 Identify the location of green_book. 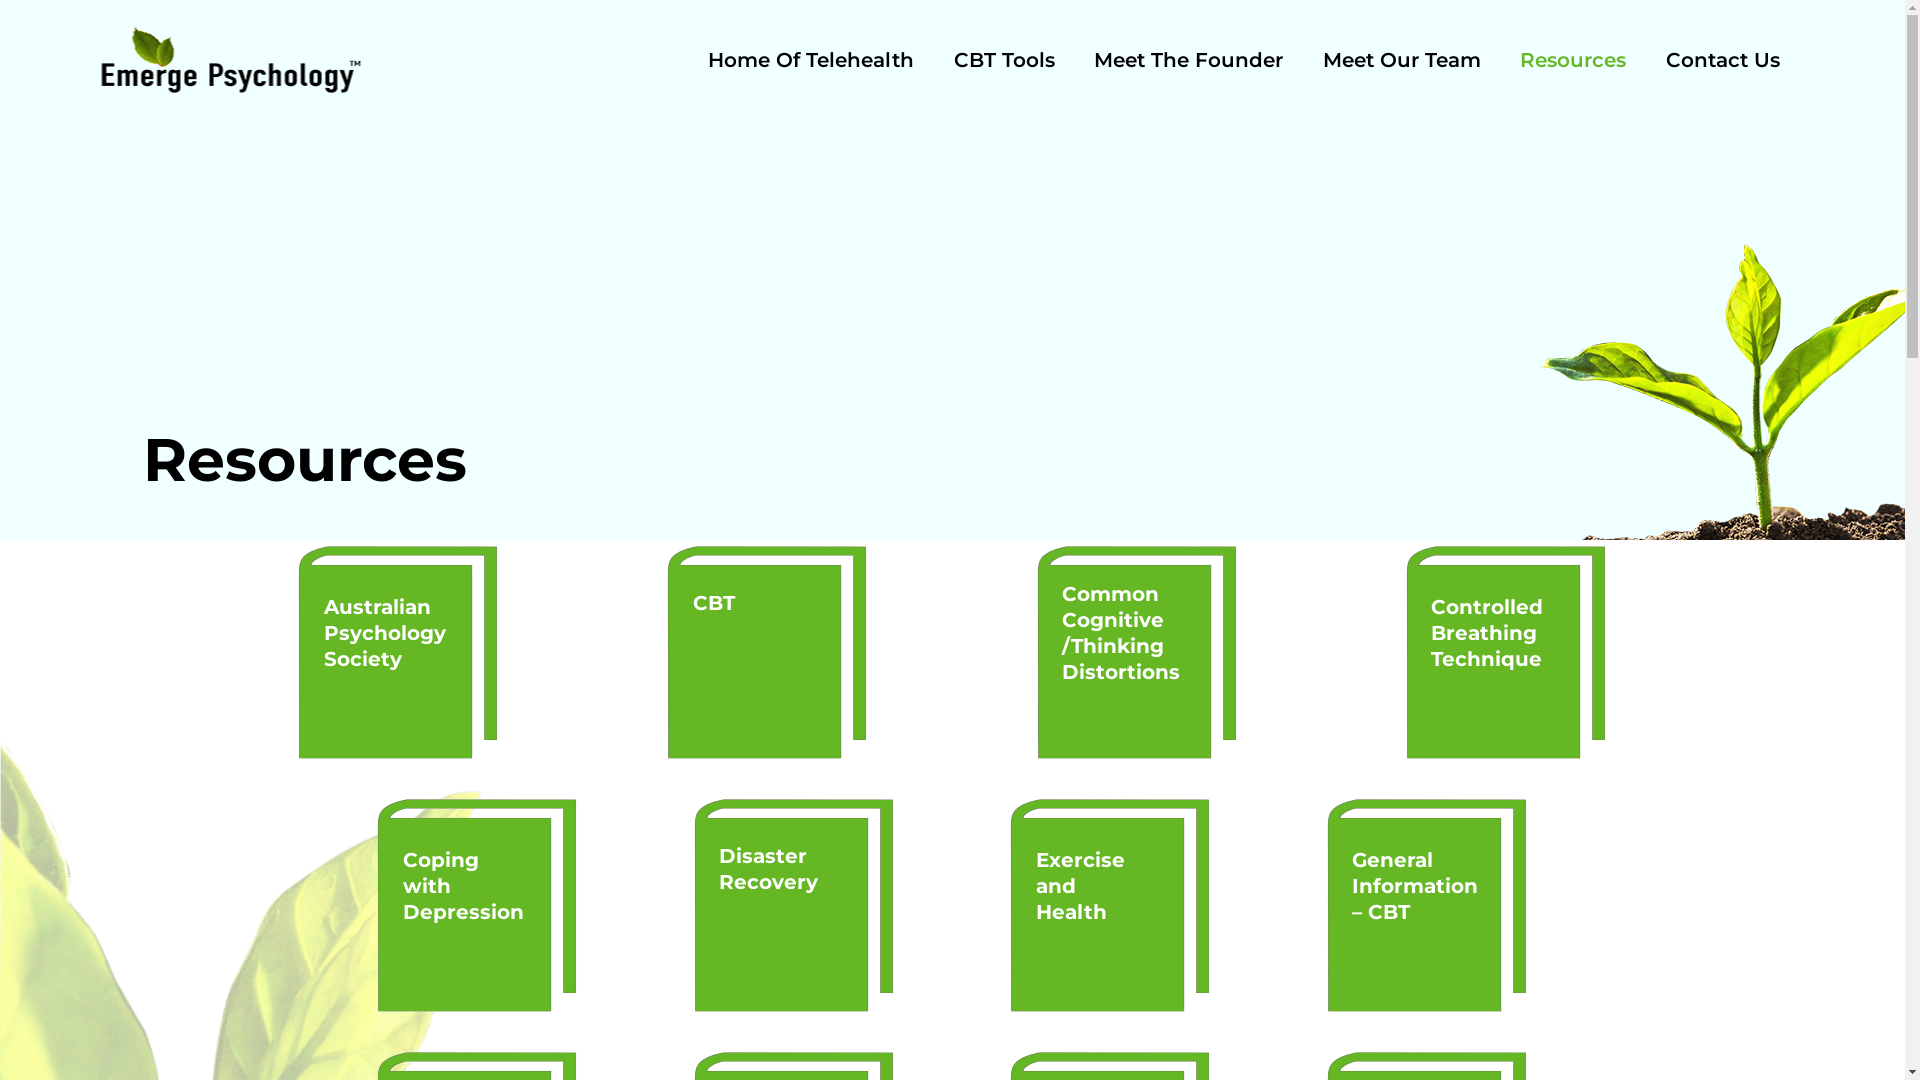
(1110, 906).